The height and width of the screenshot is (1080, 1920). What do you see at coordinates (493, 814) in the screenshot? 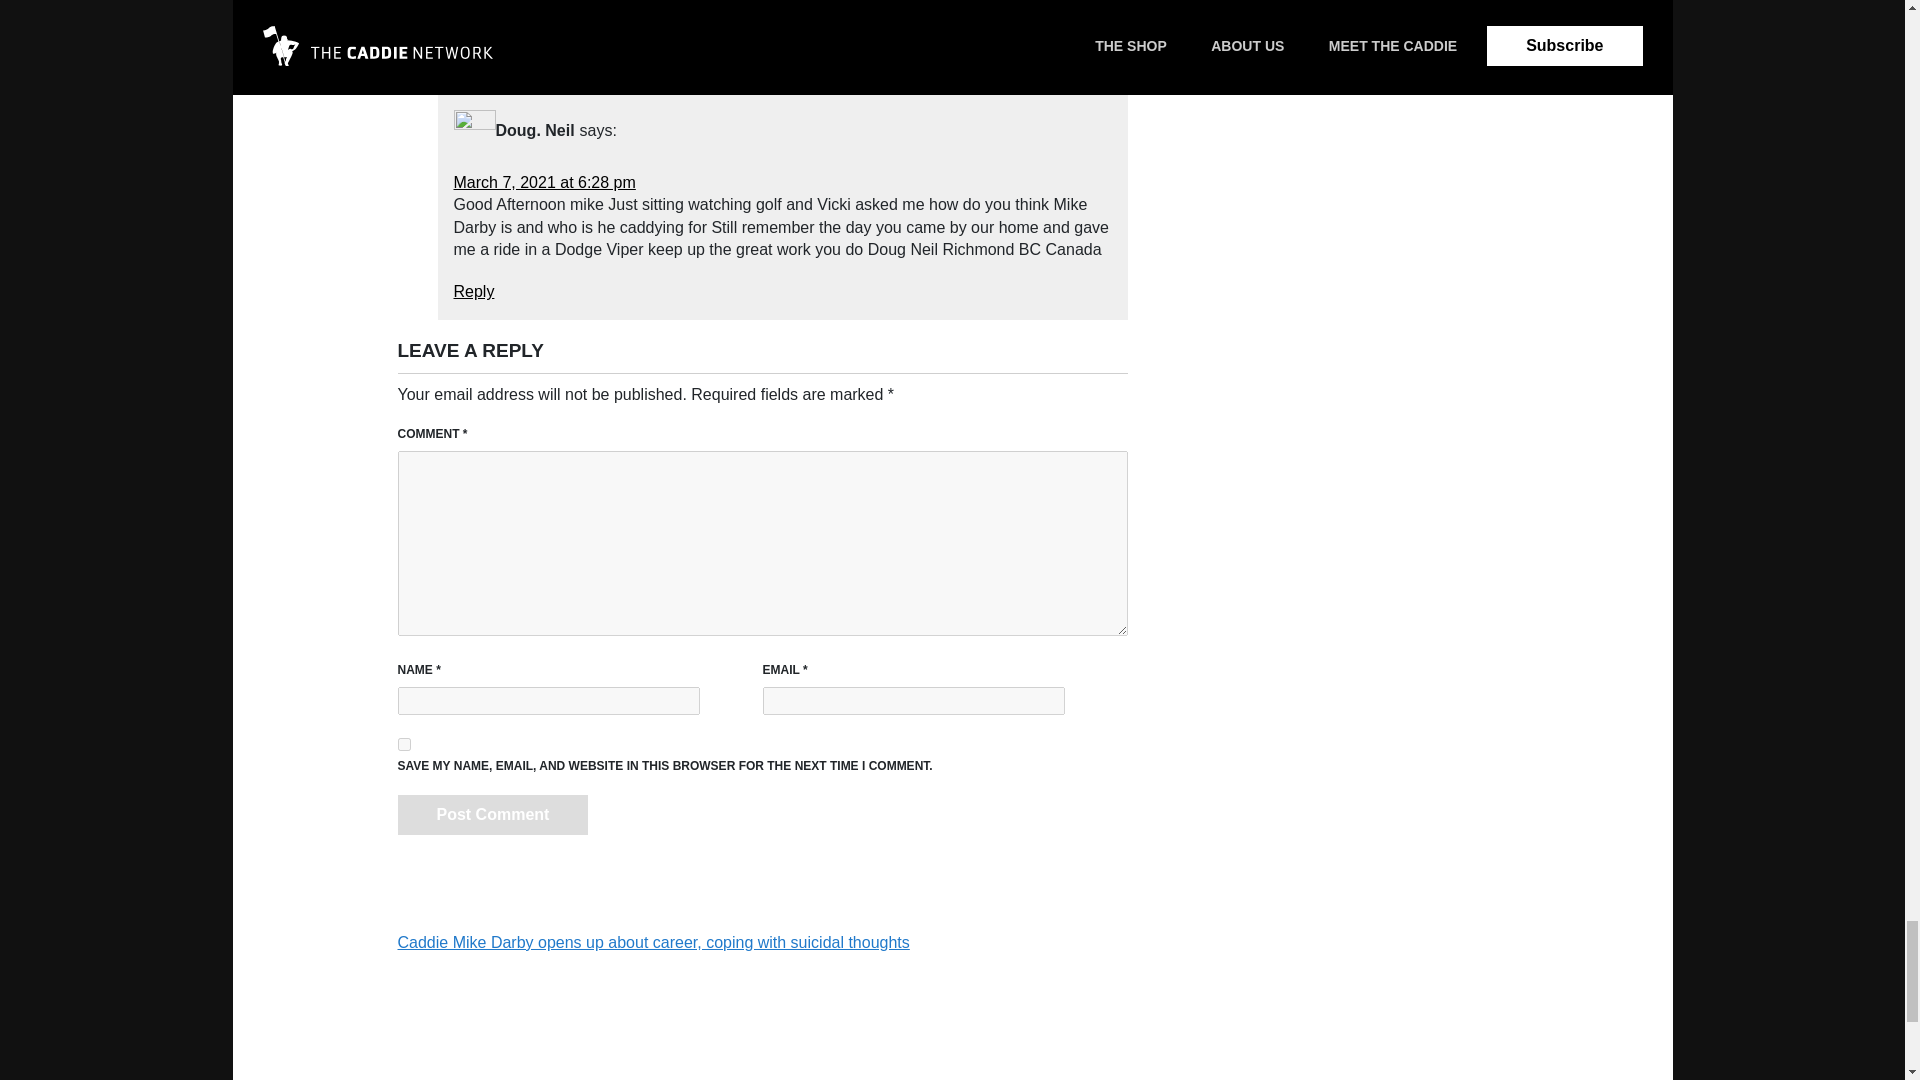
I see `Post Comment` at bounding box center [493, 814].